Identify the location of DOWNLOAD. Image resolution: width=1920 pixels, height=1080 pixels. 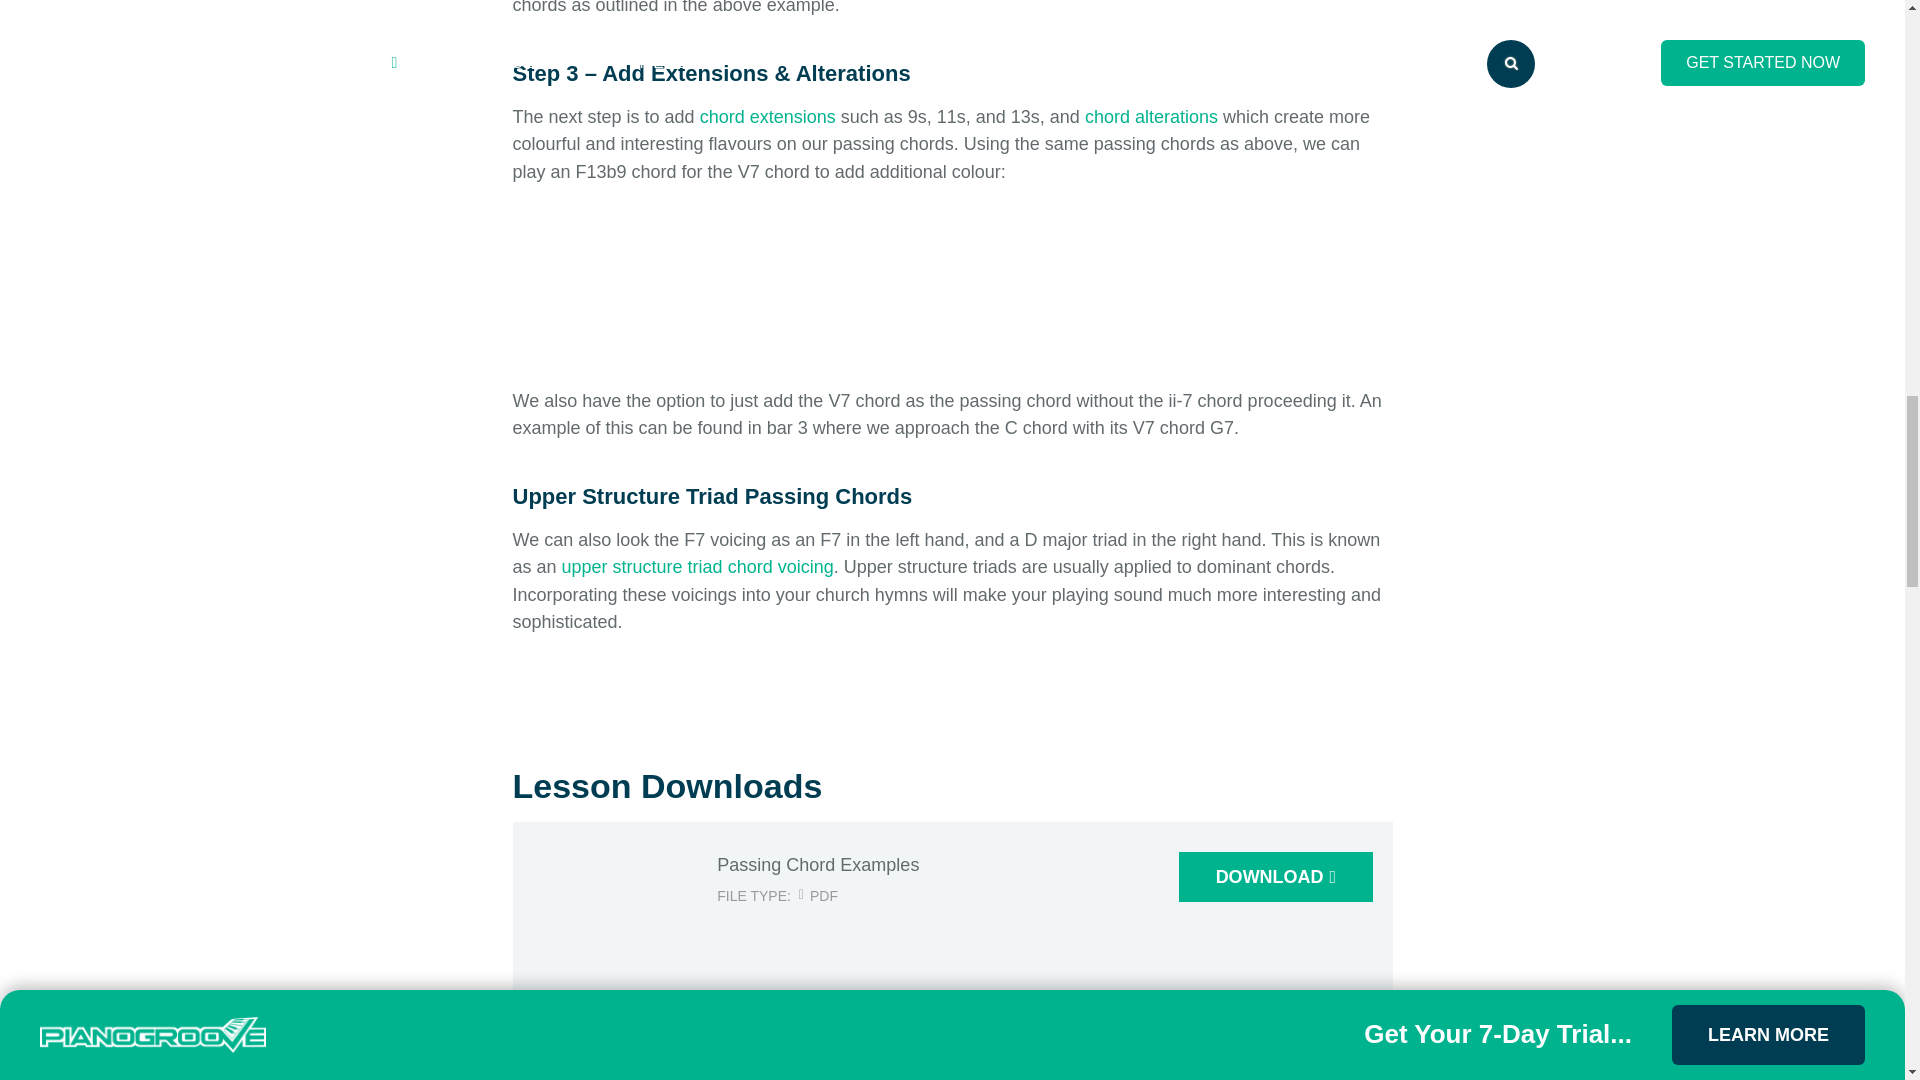
(1275, 876).